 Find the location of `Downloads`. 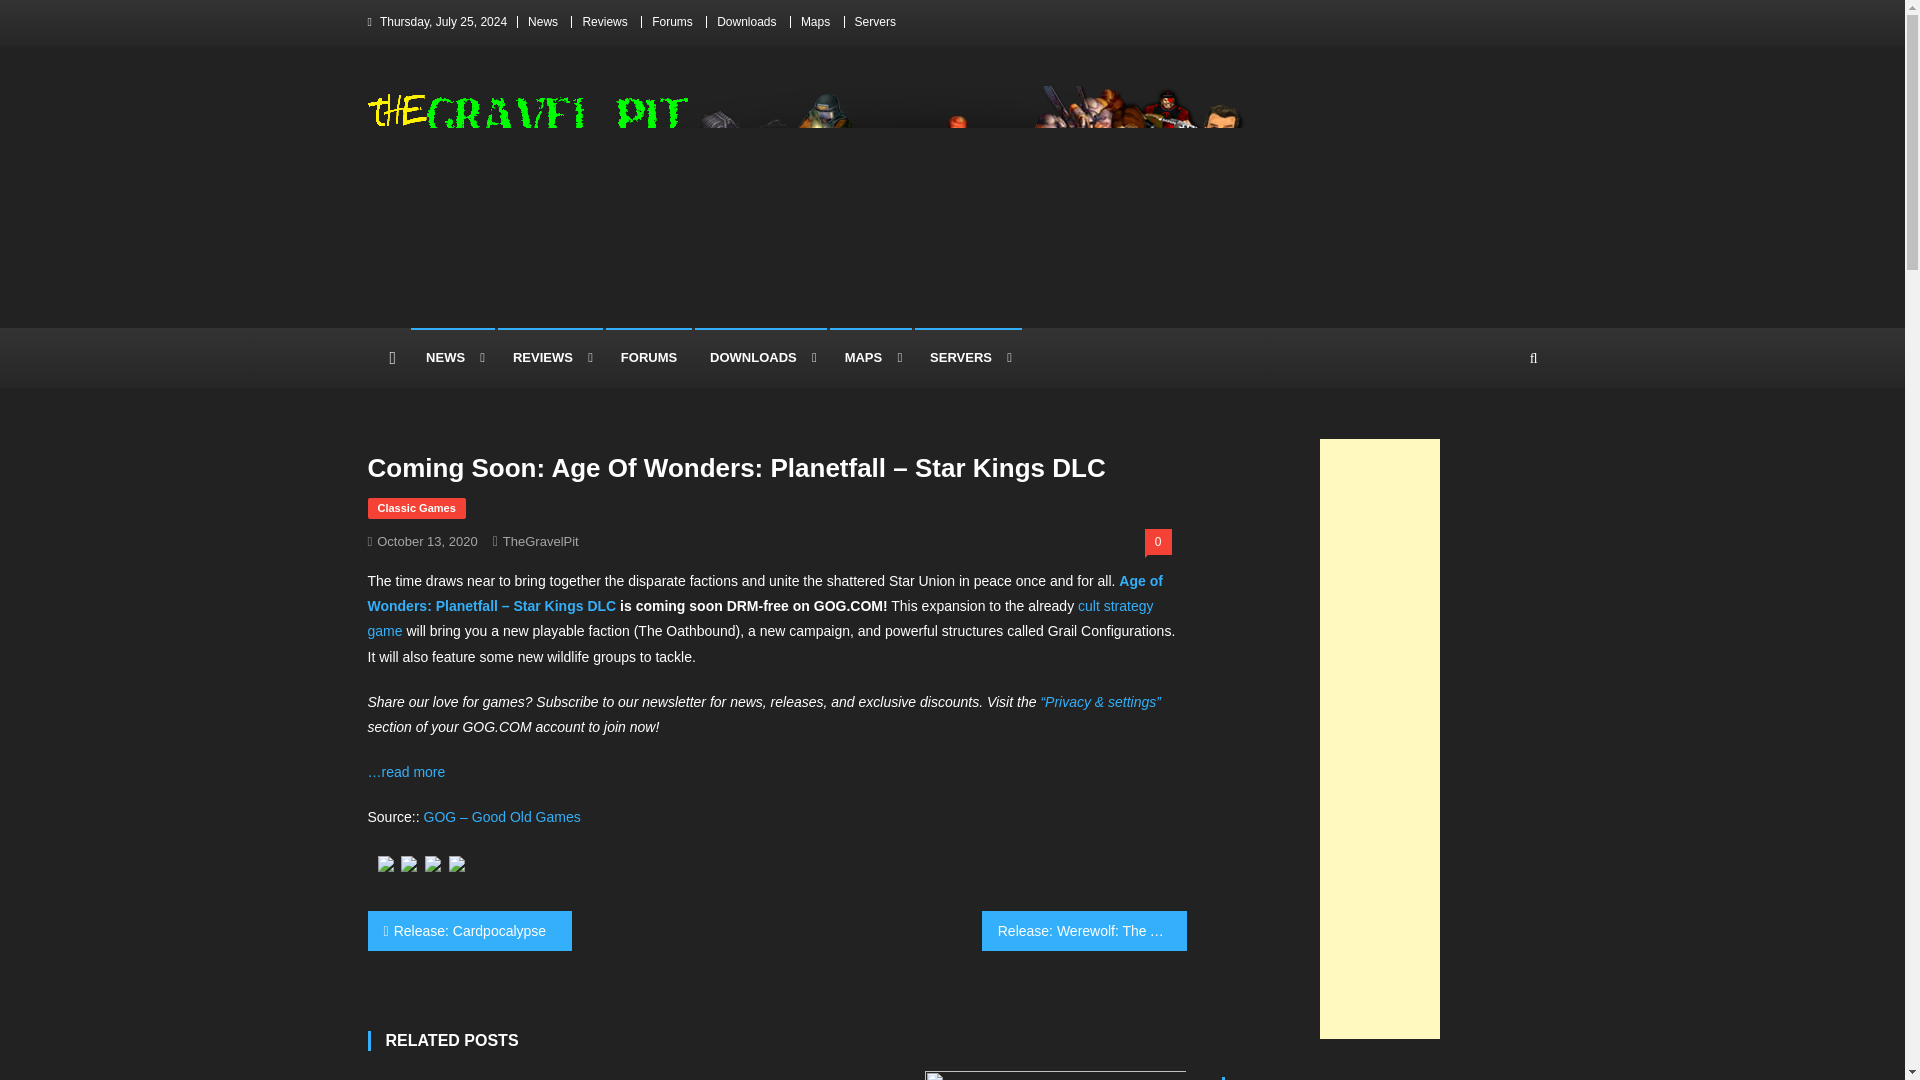

Downloads is located at coordinates (746, 22).